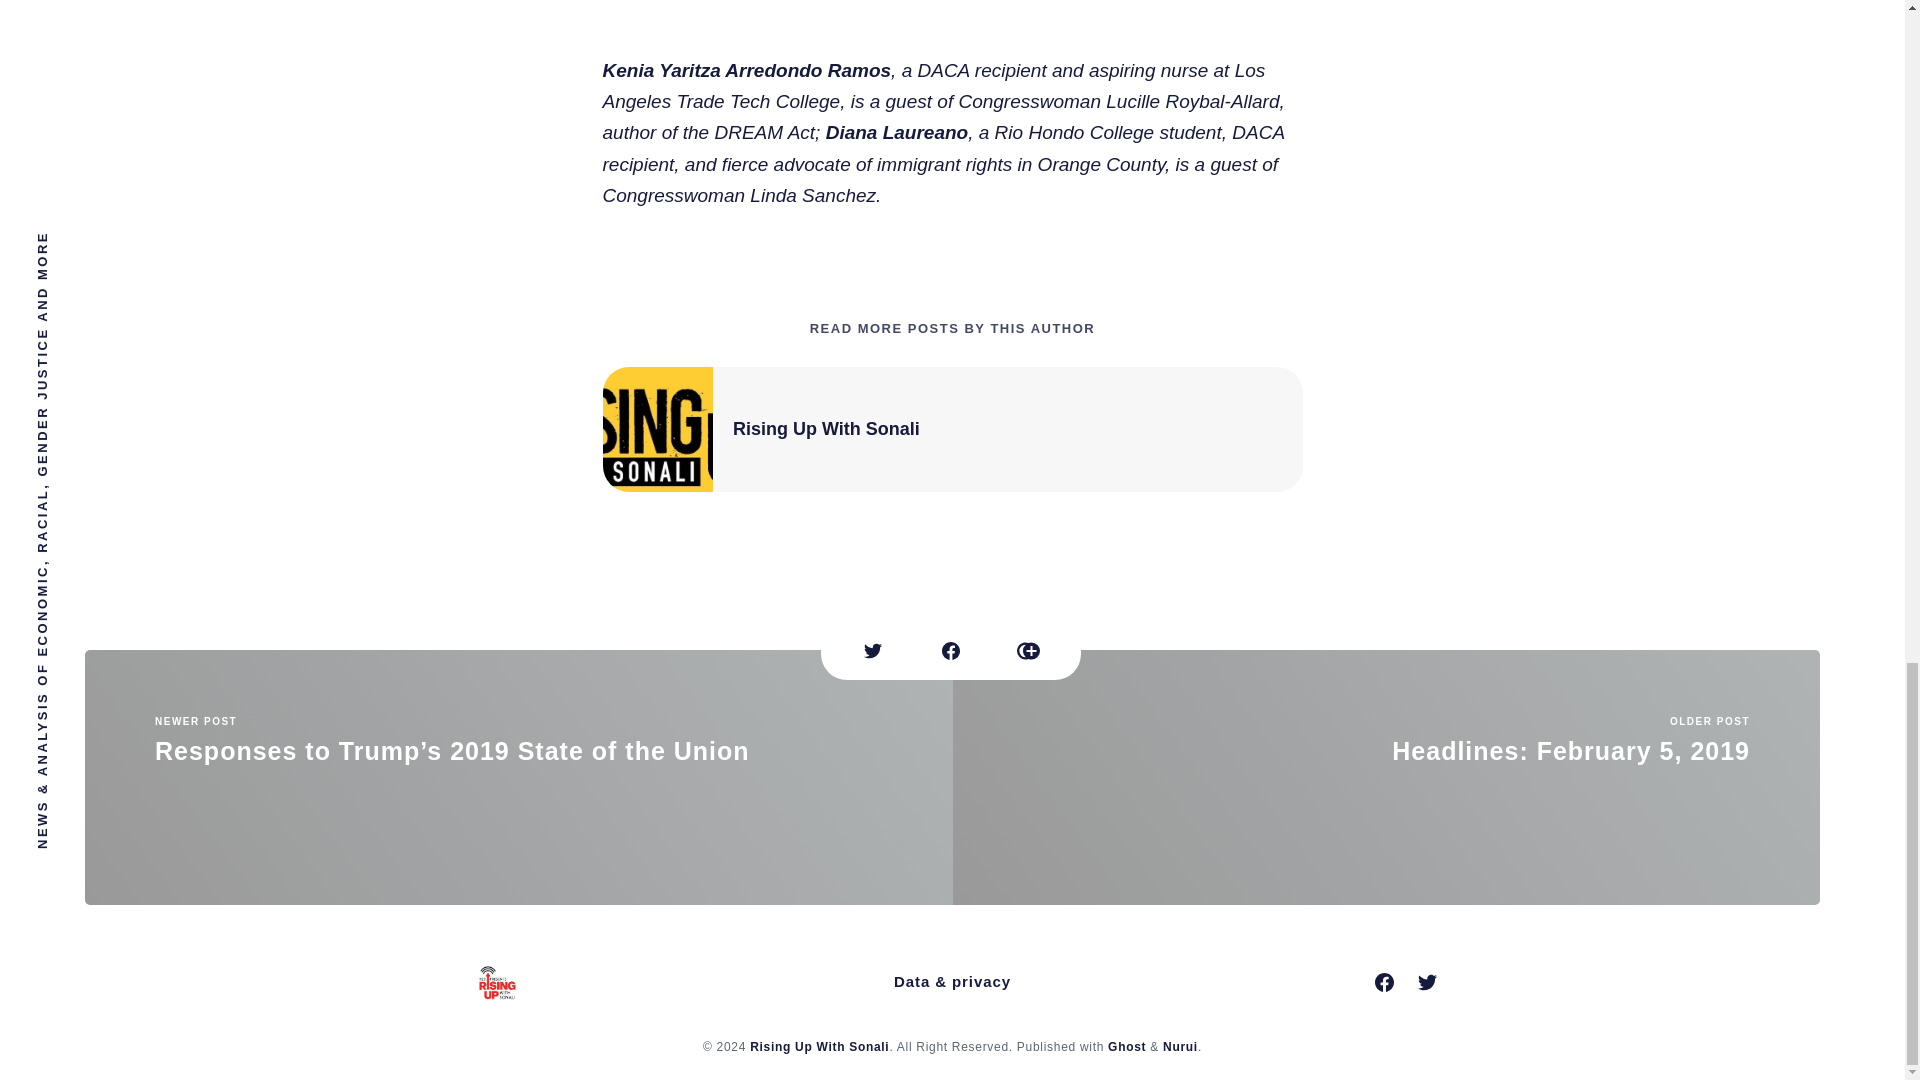  What do you see at coordinates (1126, 1047) in the screenshot?
I see `Rising Up With Sonali` at bounding box center [1126, 1047].